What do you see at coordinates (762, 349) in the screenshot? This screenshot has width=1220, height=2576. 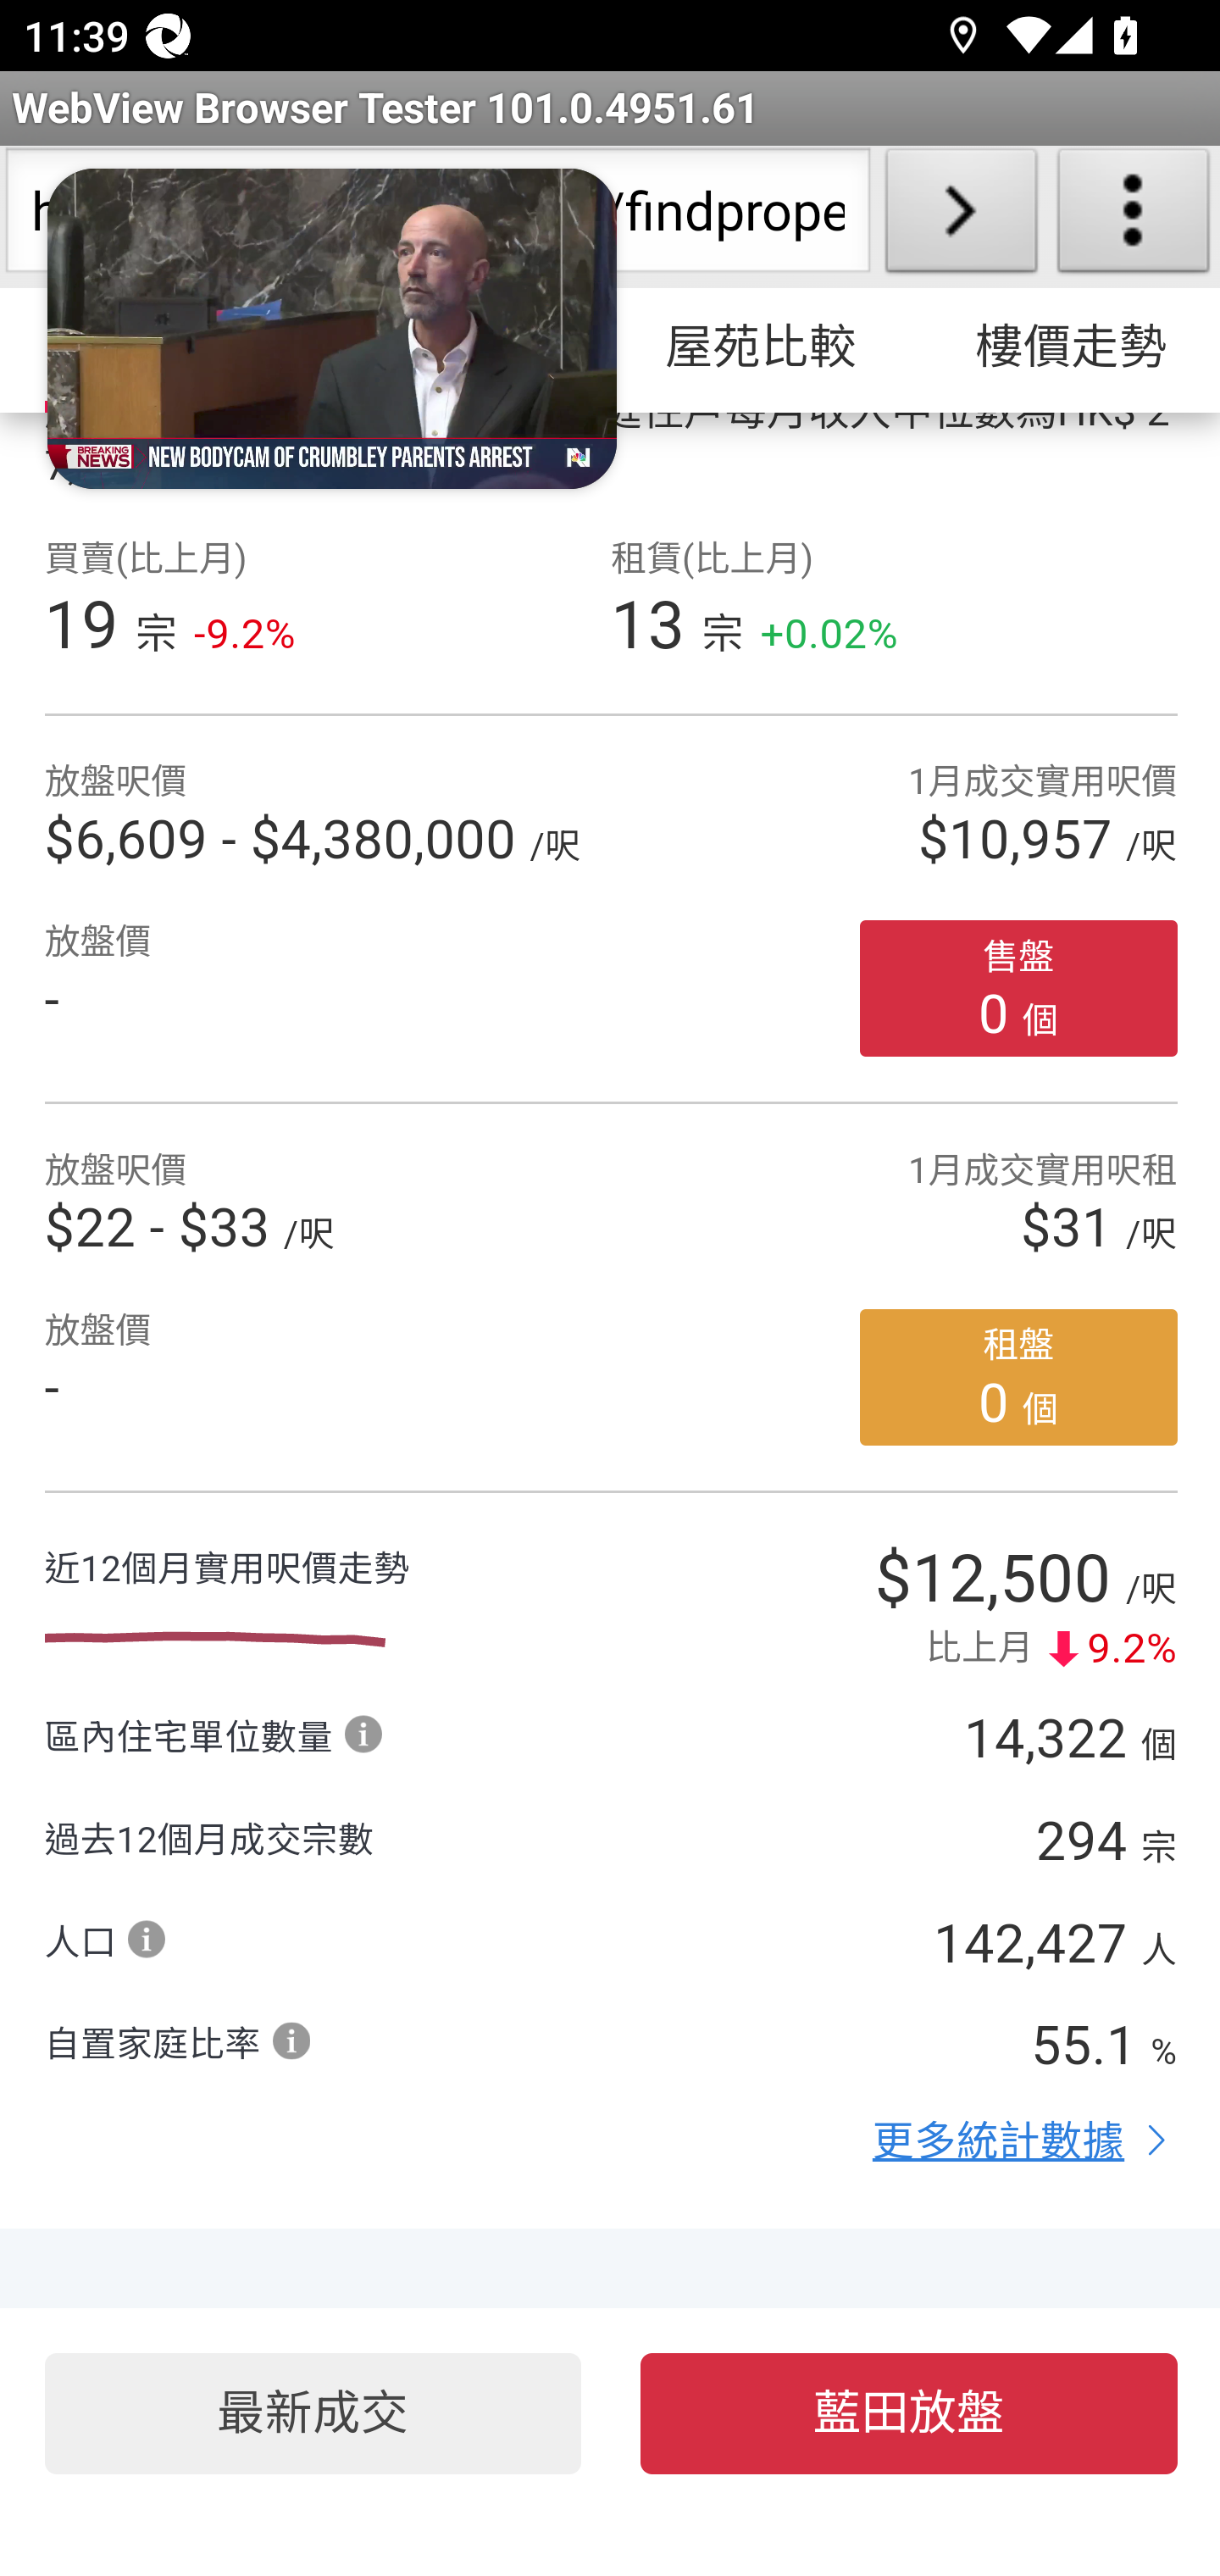 I see `屋苑比較` at bounding box center [762, 349].